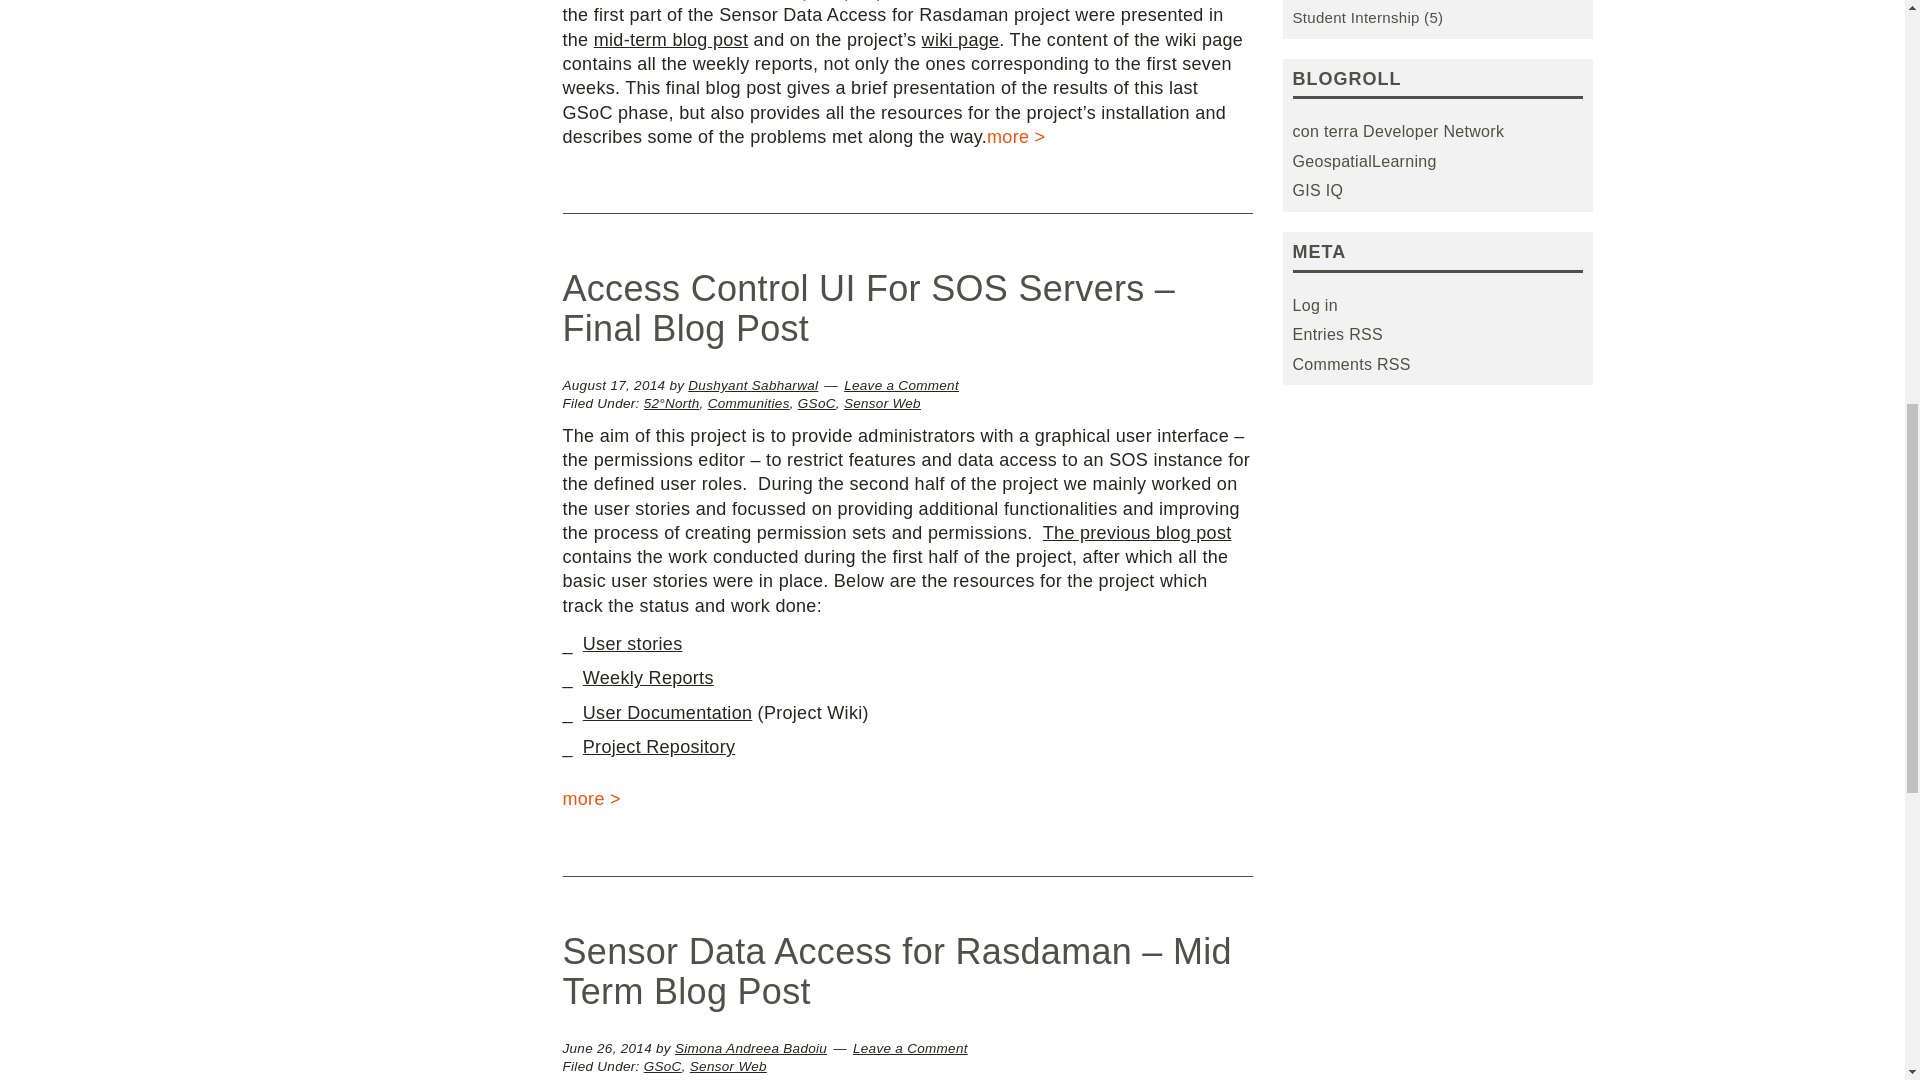 This screenshot has height=1080, width=1920. Describe the element at coordinates (960, 40) in the screenshot. I see `Sensor Data Access for Rasdaman wiki` at that location.